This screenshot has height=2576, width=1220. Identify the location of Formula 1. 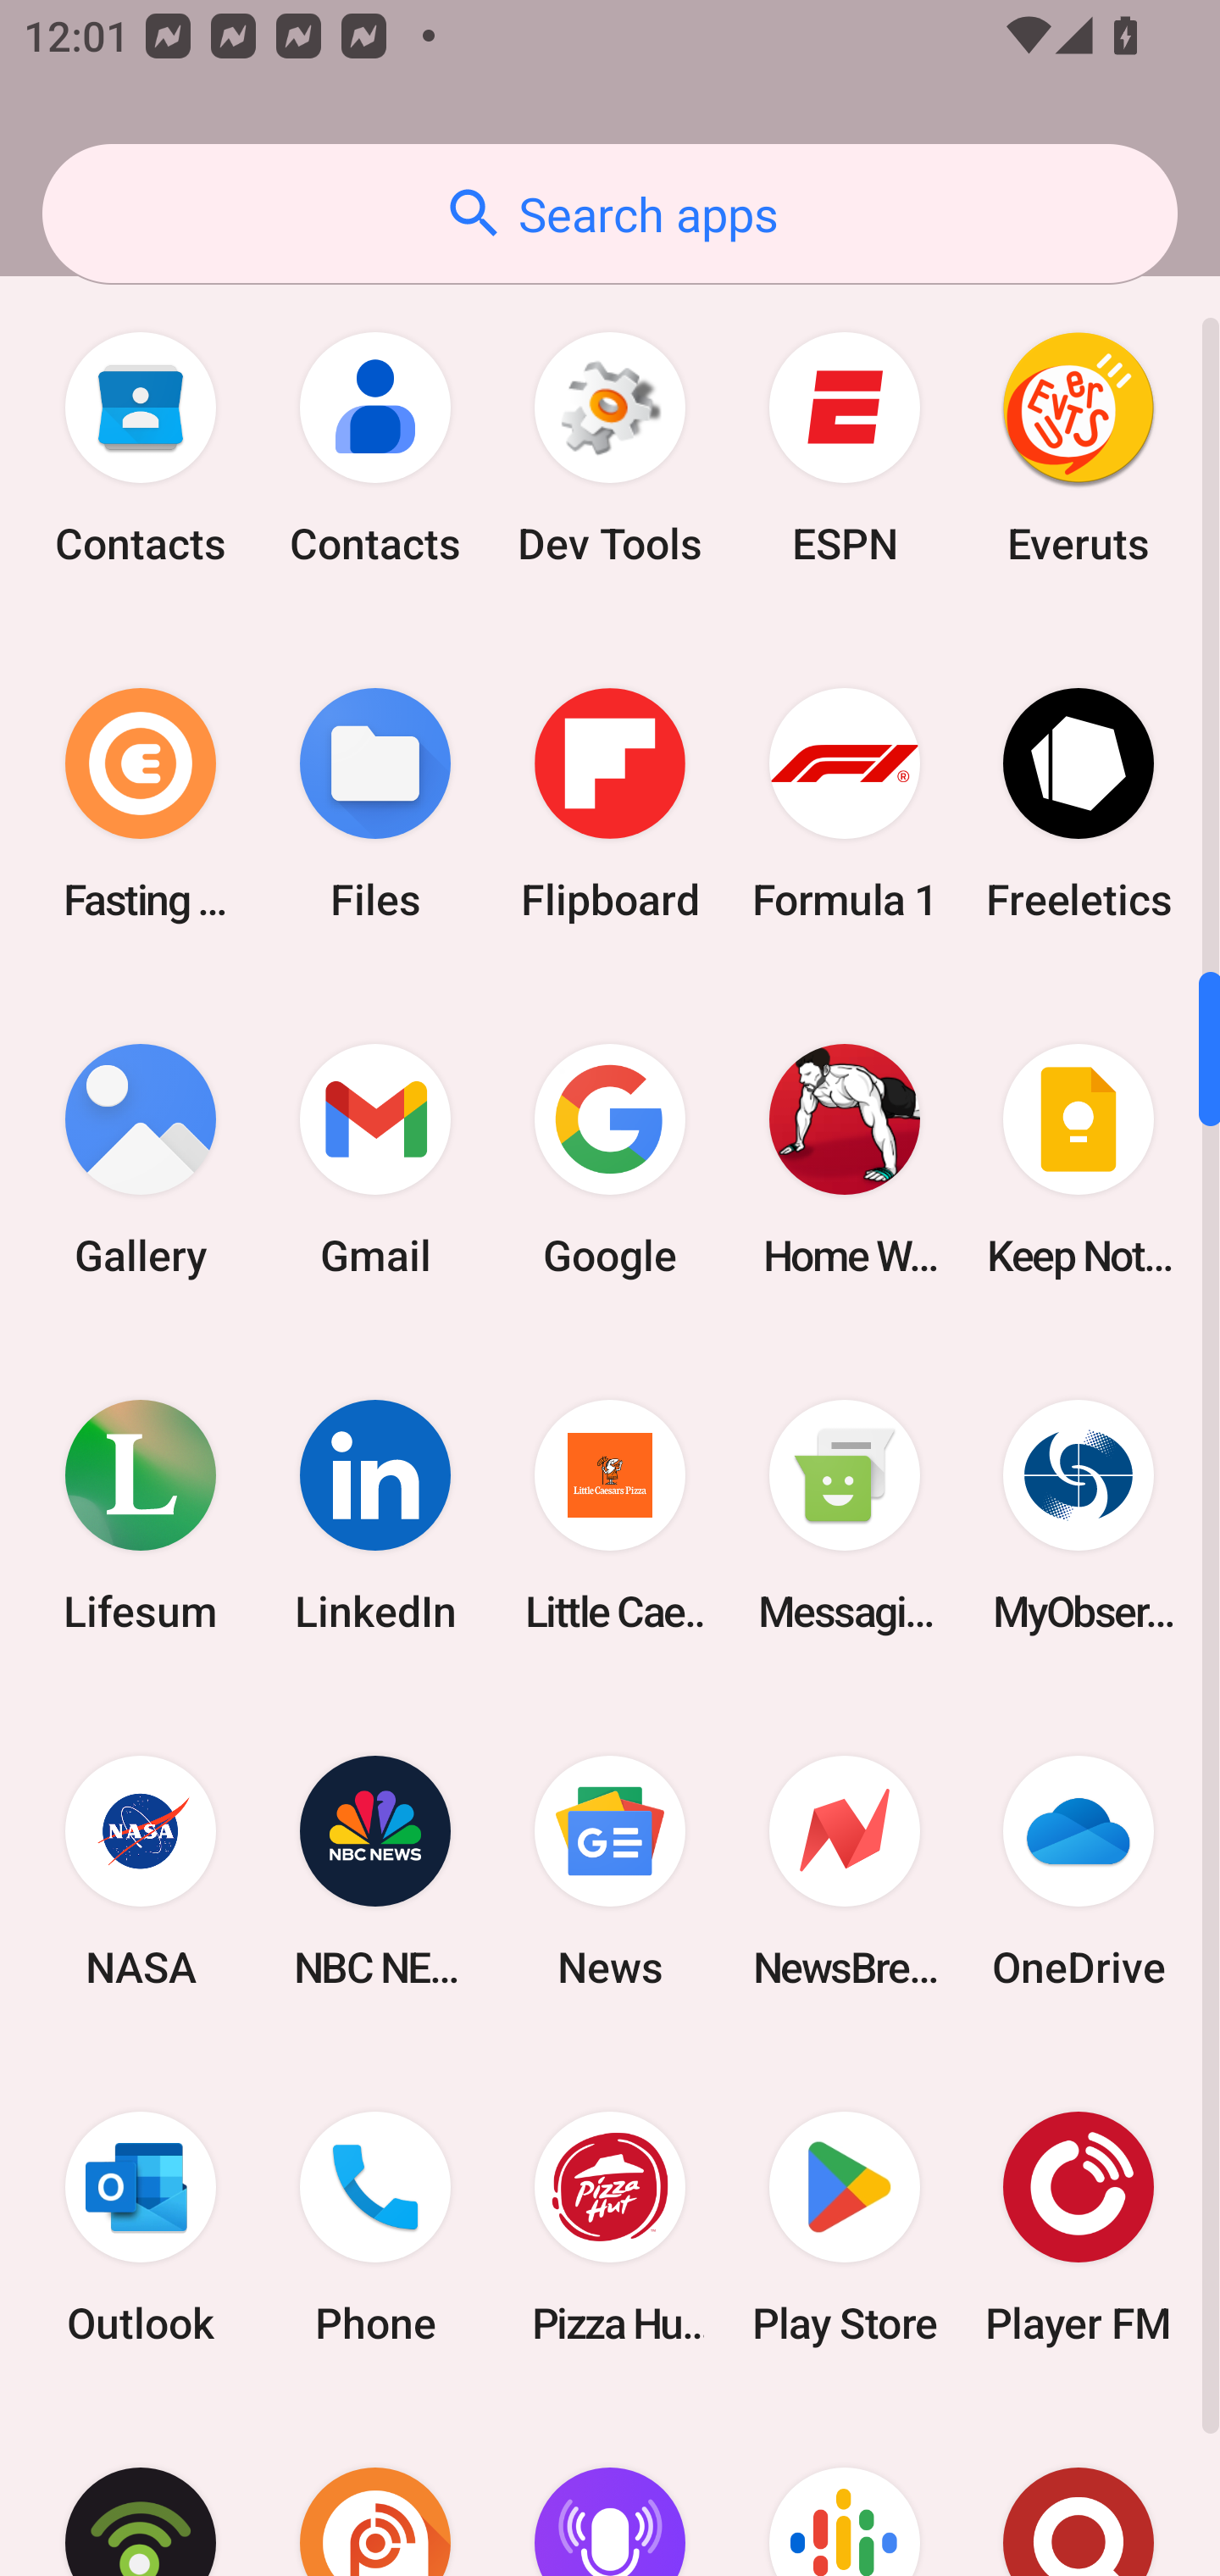
(844, 803).